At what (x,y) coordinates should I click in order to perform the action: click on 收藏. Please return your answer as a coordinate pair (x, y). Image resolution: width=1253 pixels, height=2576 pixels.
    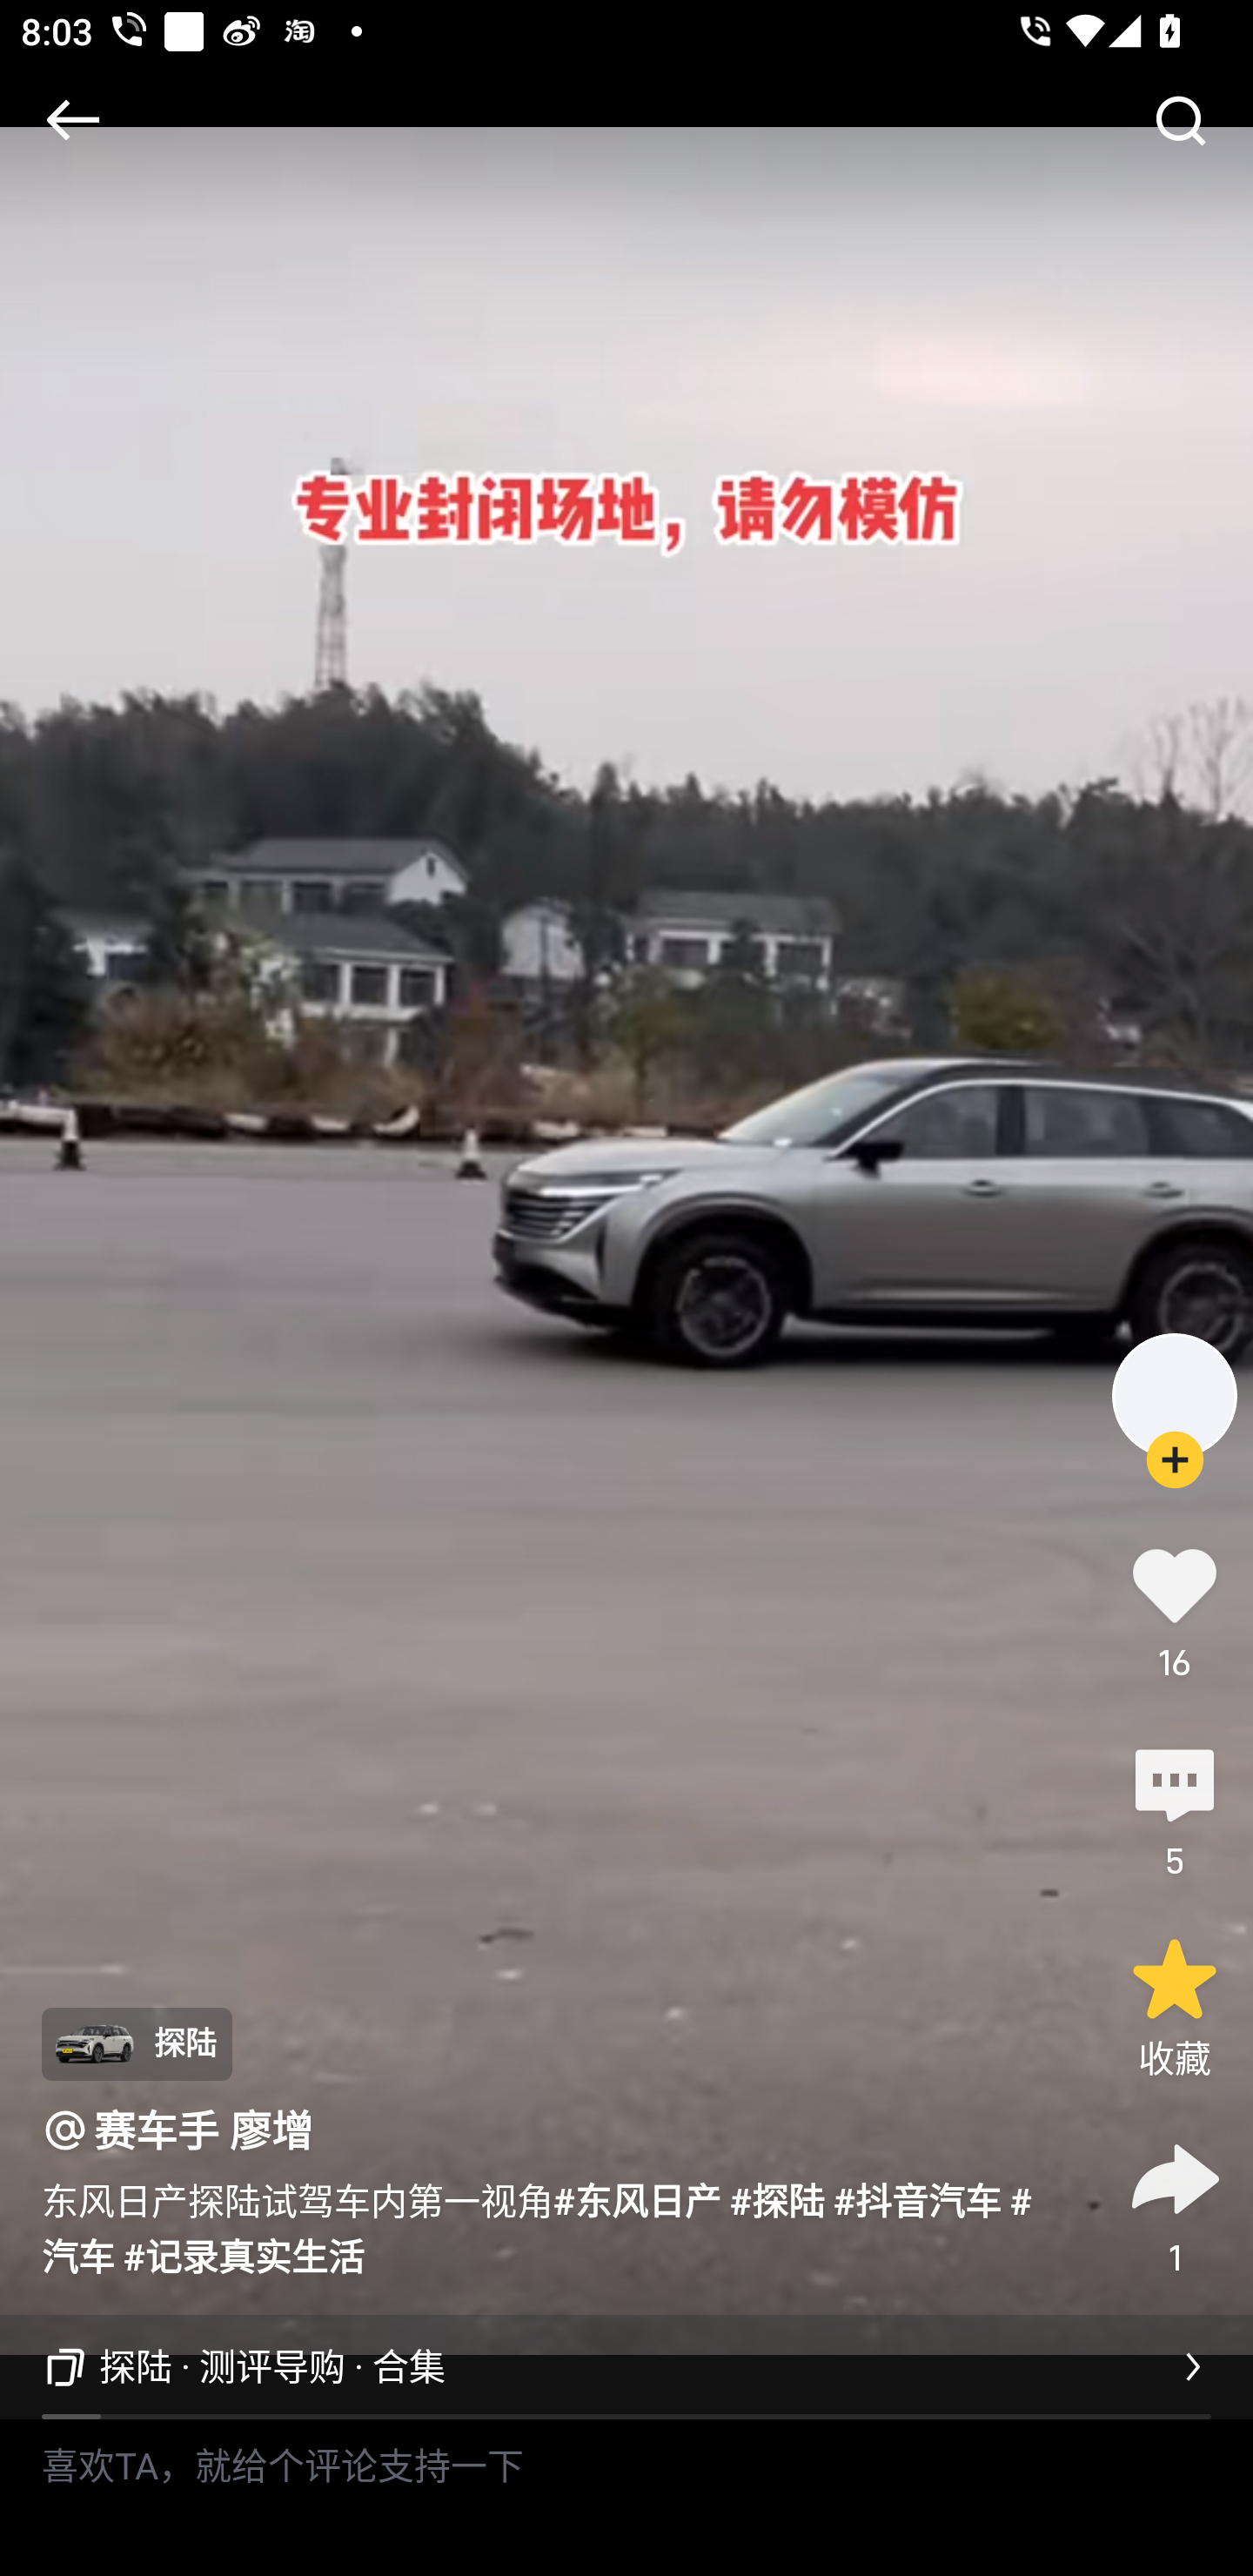
    Looking at the image, I should click on (1175, 2007).